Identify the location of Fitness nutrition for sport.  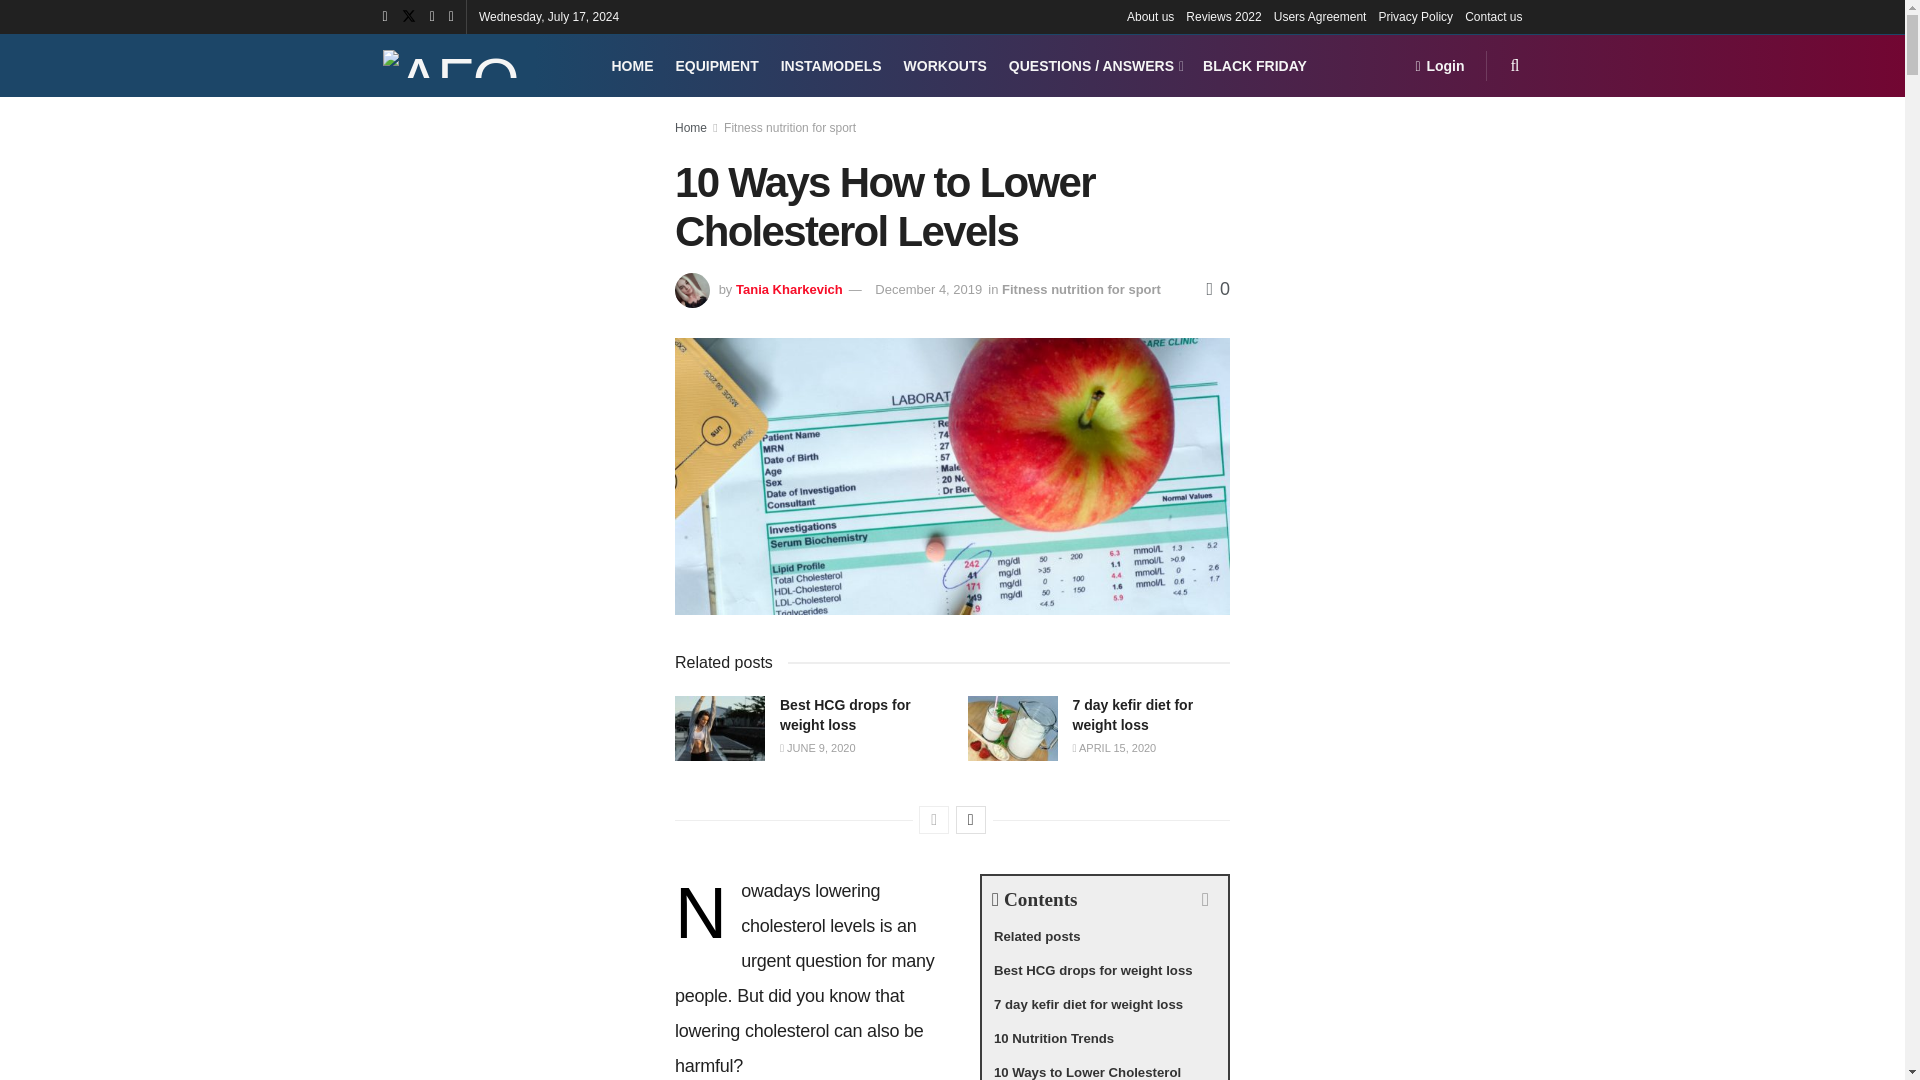
(790, 128).